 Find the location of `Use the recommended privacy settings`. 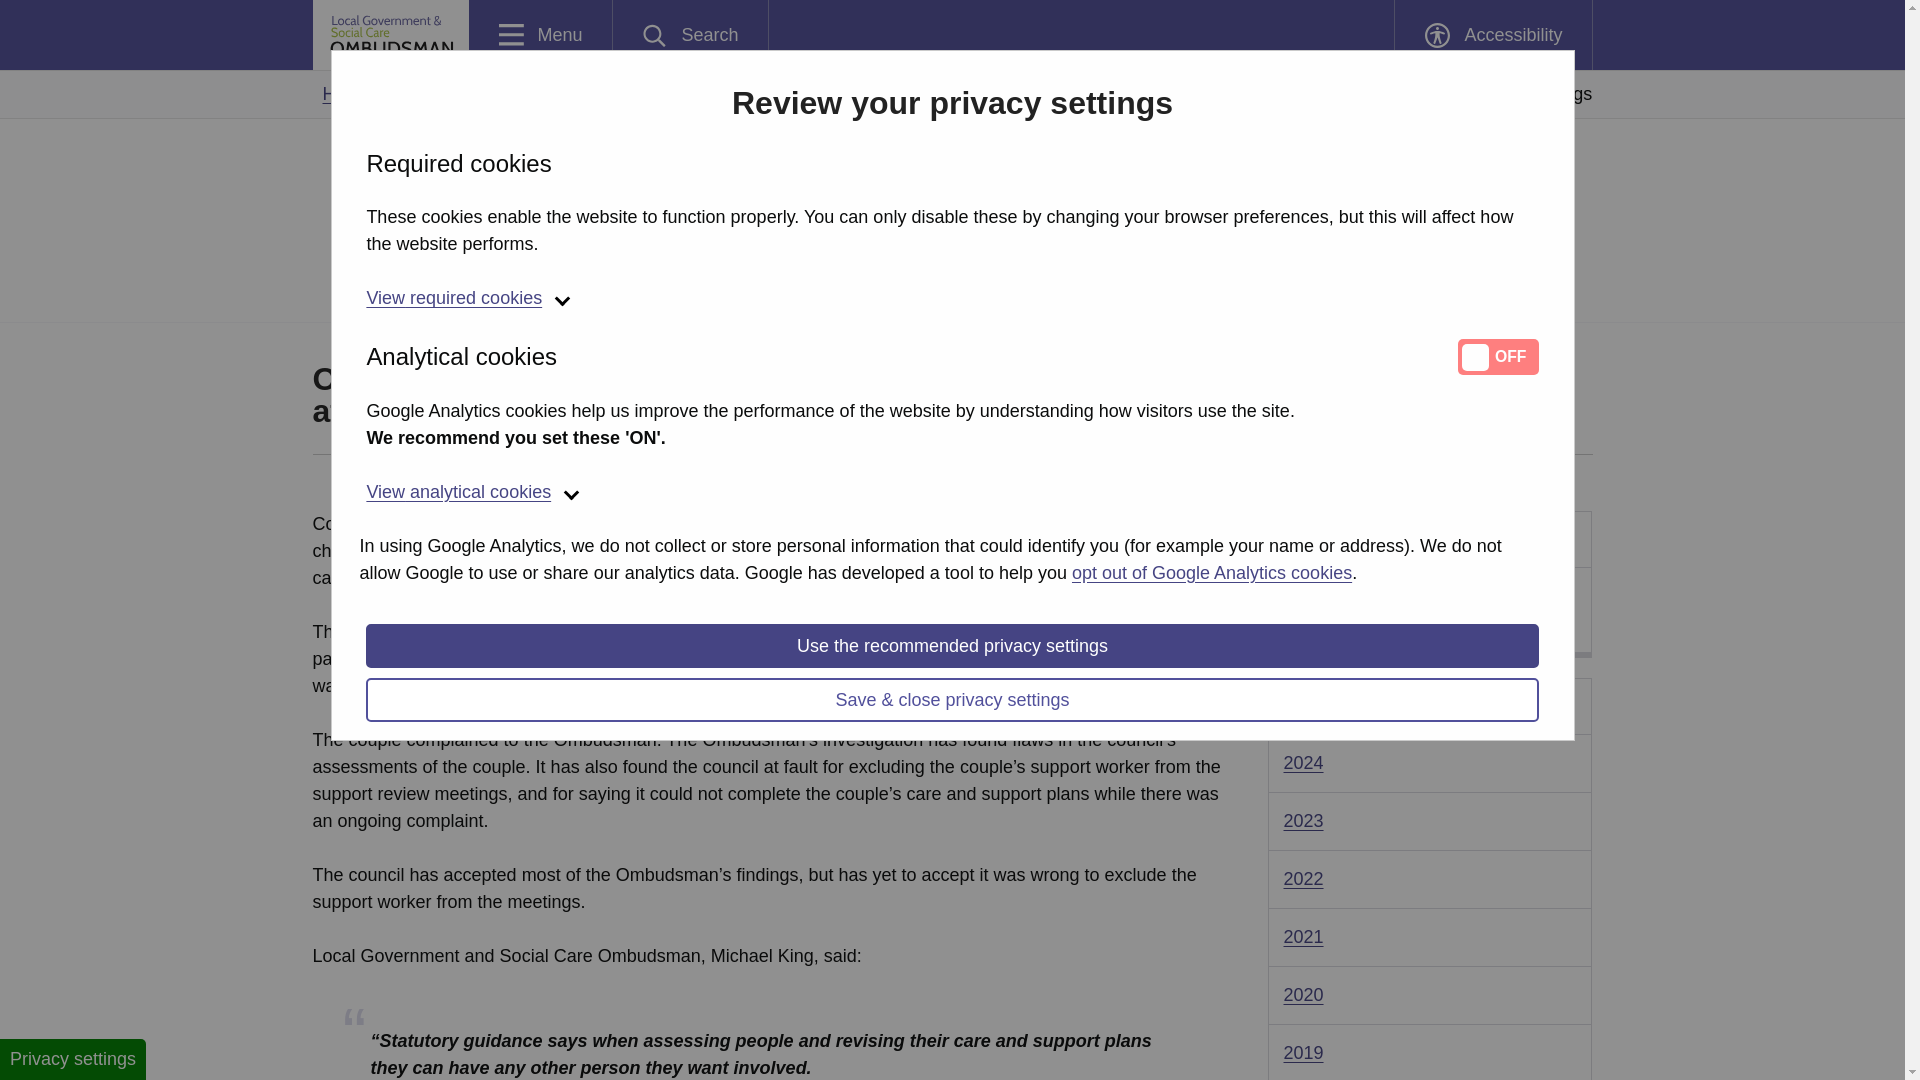

Use the recommended privacy settings is located at coordinates (952, 646).